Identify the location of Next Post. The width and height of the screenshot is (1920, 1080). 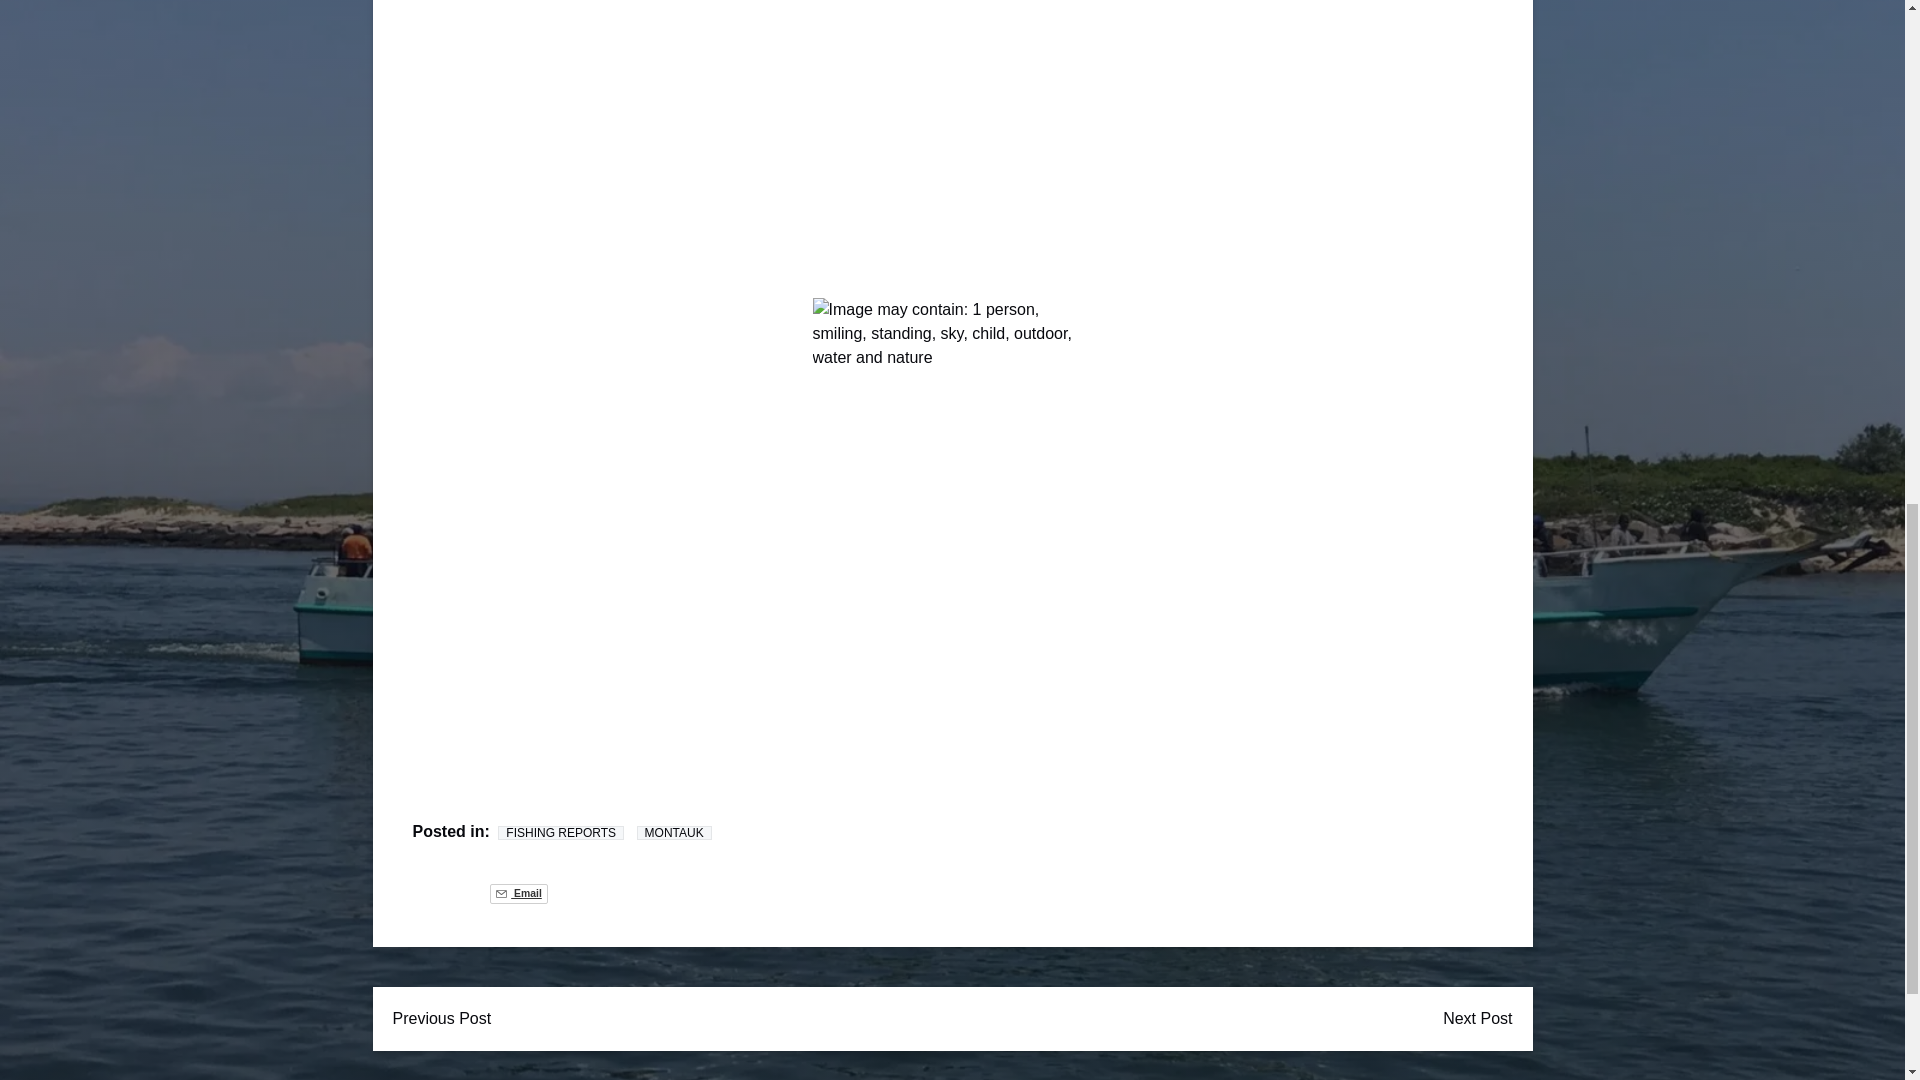
(1477, 1018).